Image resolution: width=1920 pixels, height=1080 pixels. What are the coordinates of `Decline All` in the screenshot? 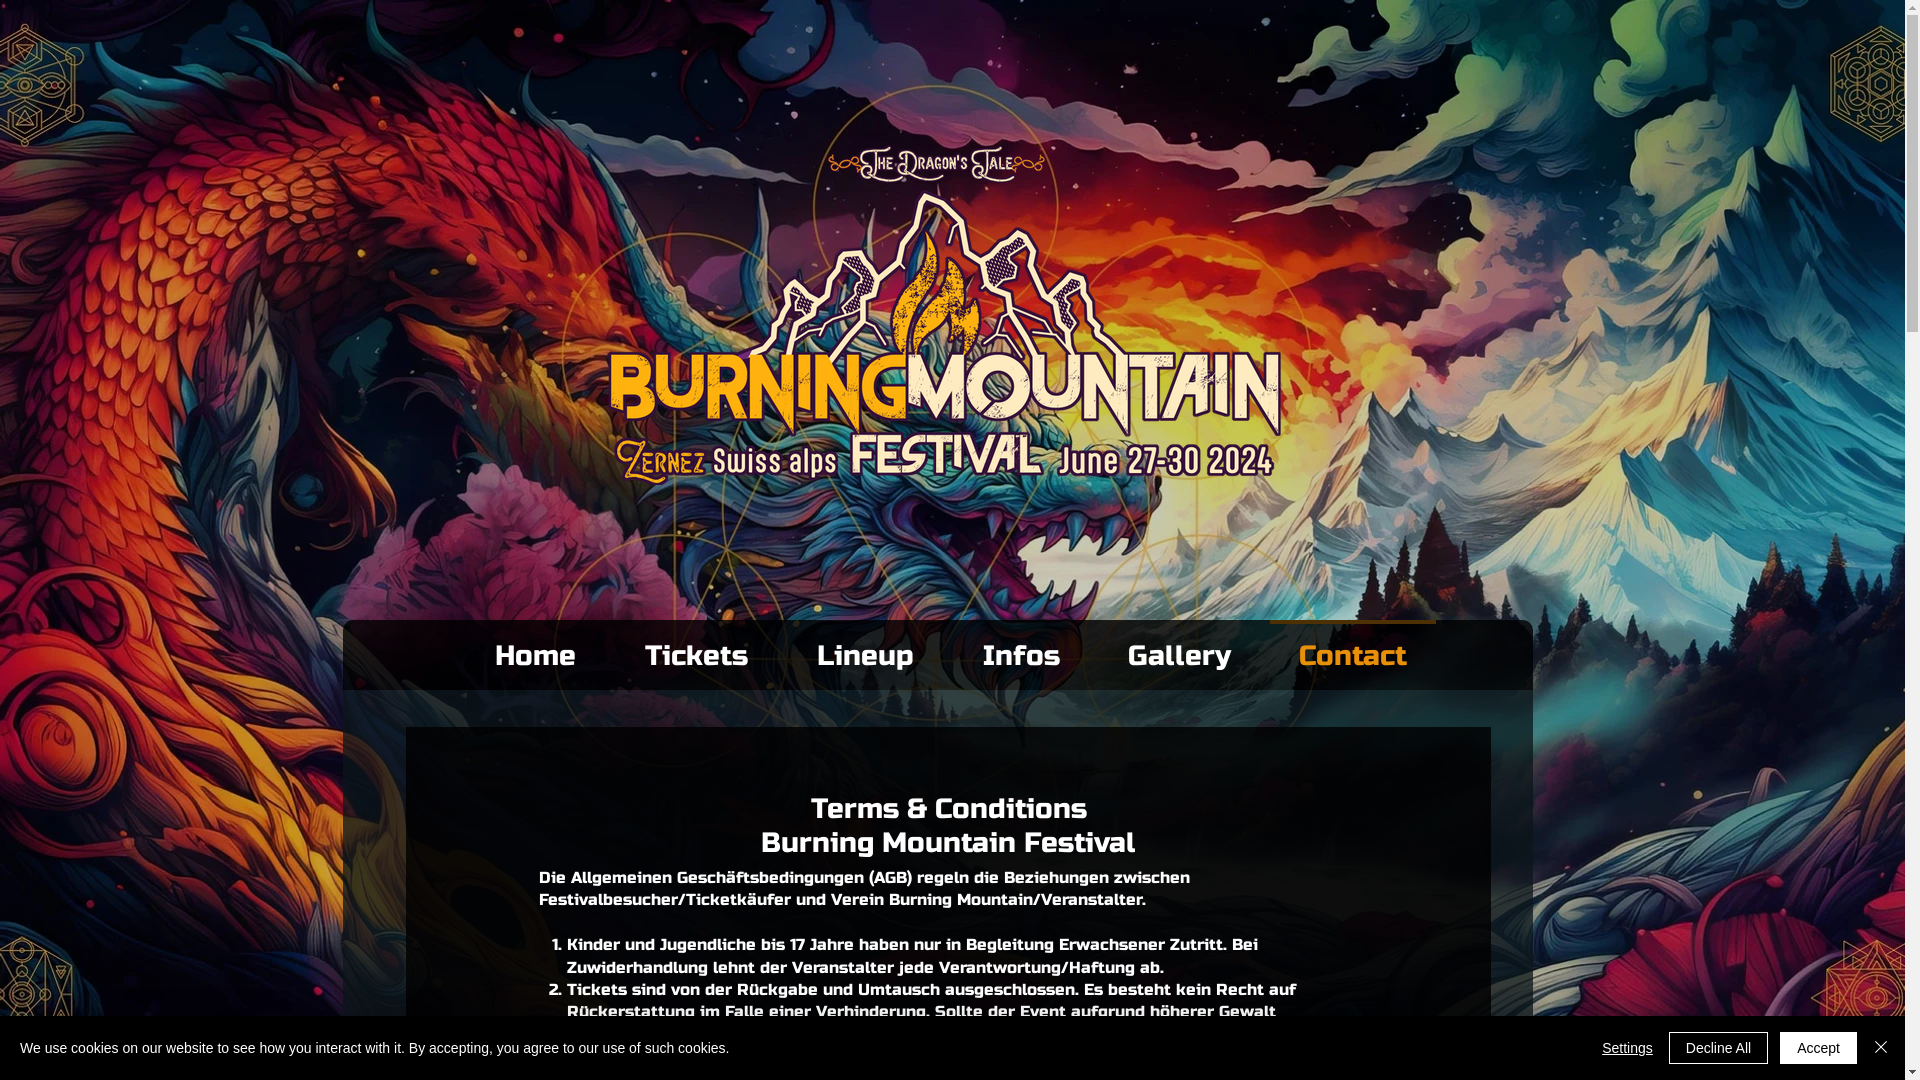 It's located at (1718, 1048).